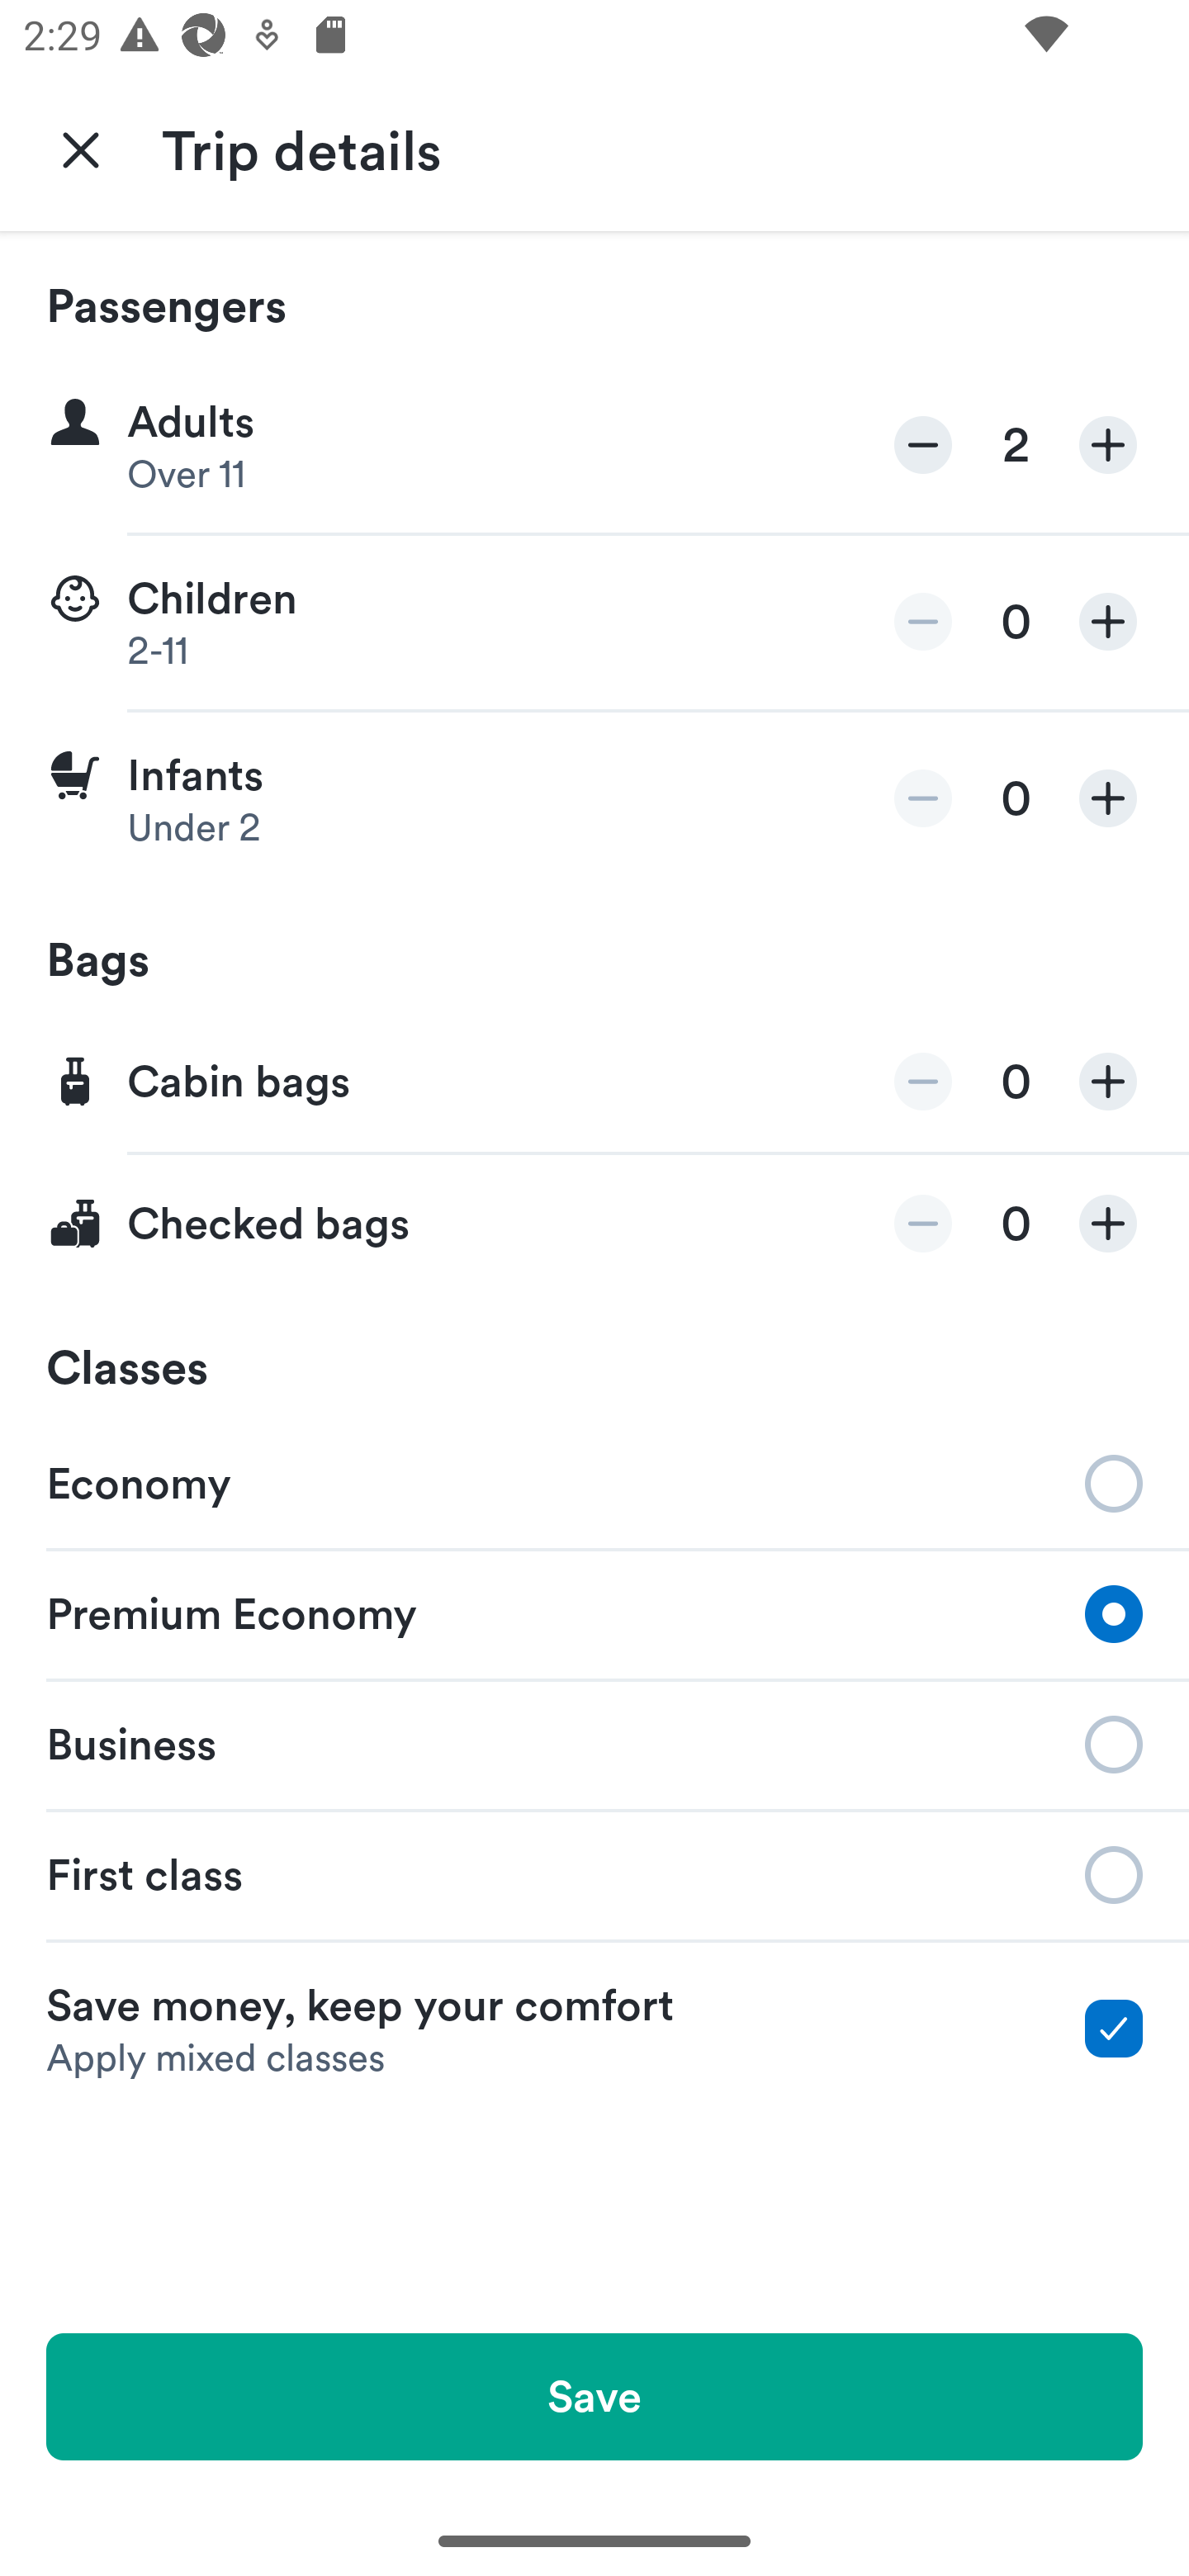 This screenshot has height=2576, width=1189. What do you see at coordinates (923, 621) in the screenshot?
I see `Remove` at bounding box center [923, 621].